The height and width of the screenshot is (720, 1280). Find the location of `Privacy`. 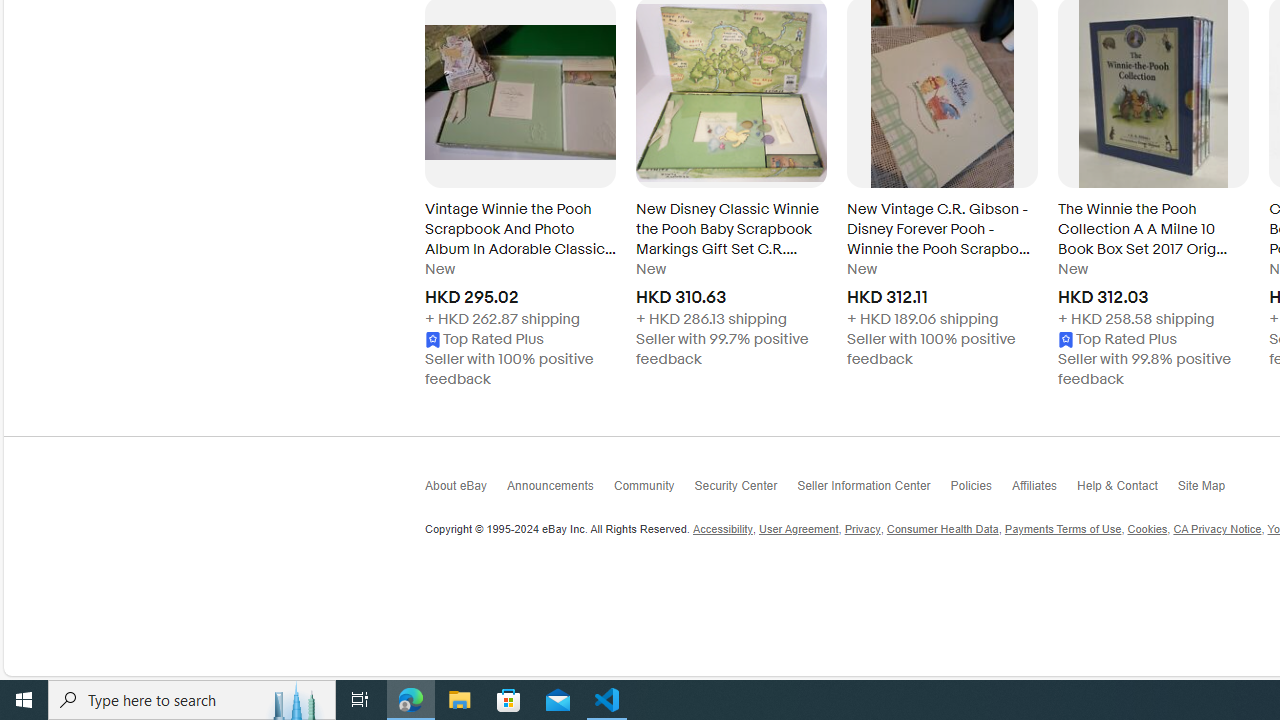

Privacy is located at coordinates (862, 530).